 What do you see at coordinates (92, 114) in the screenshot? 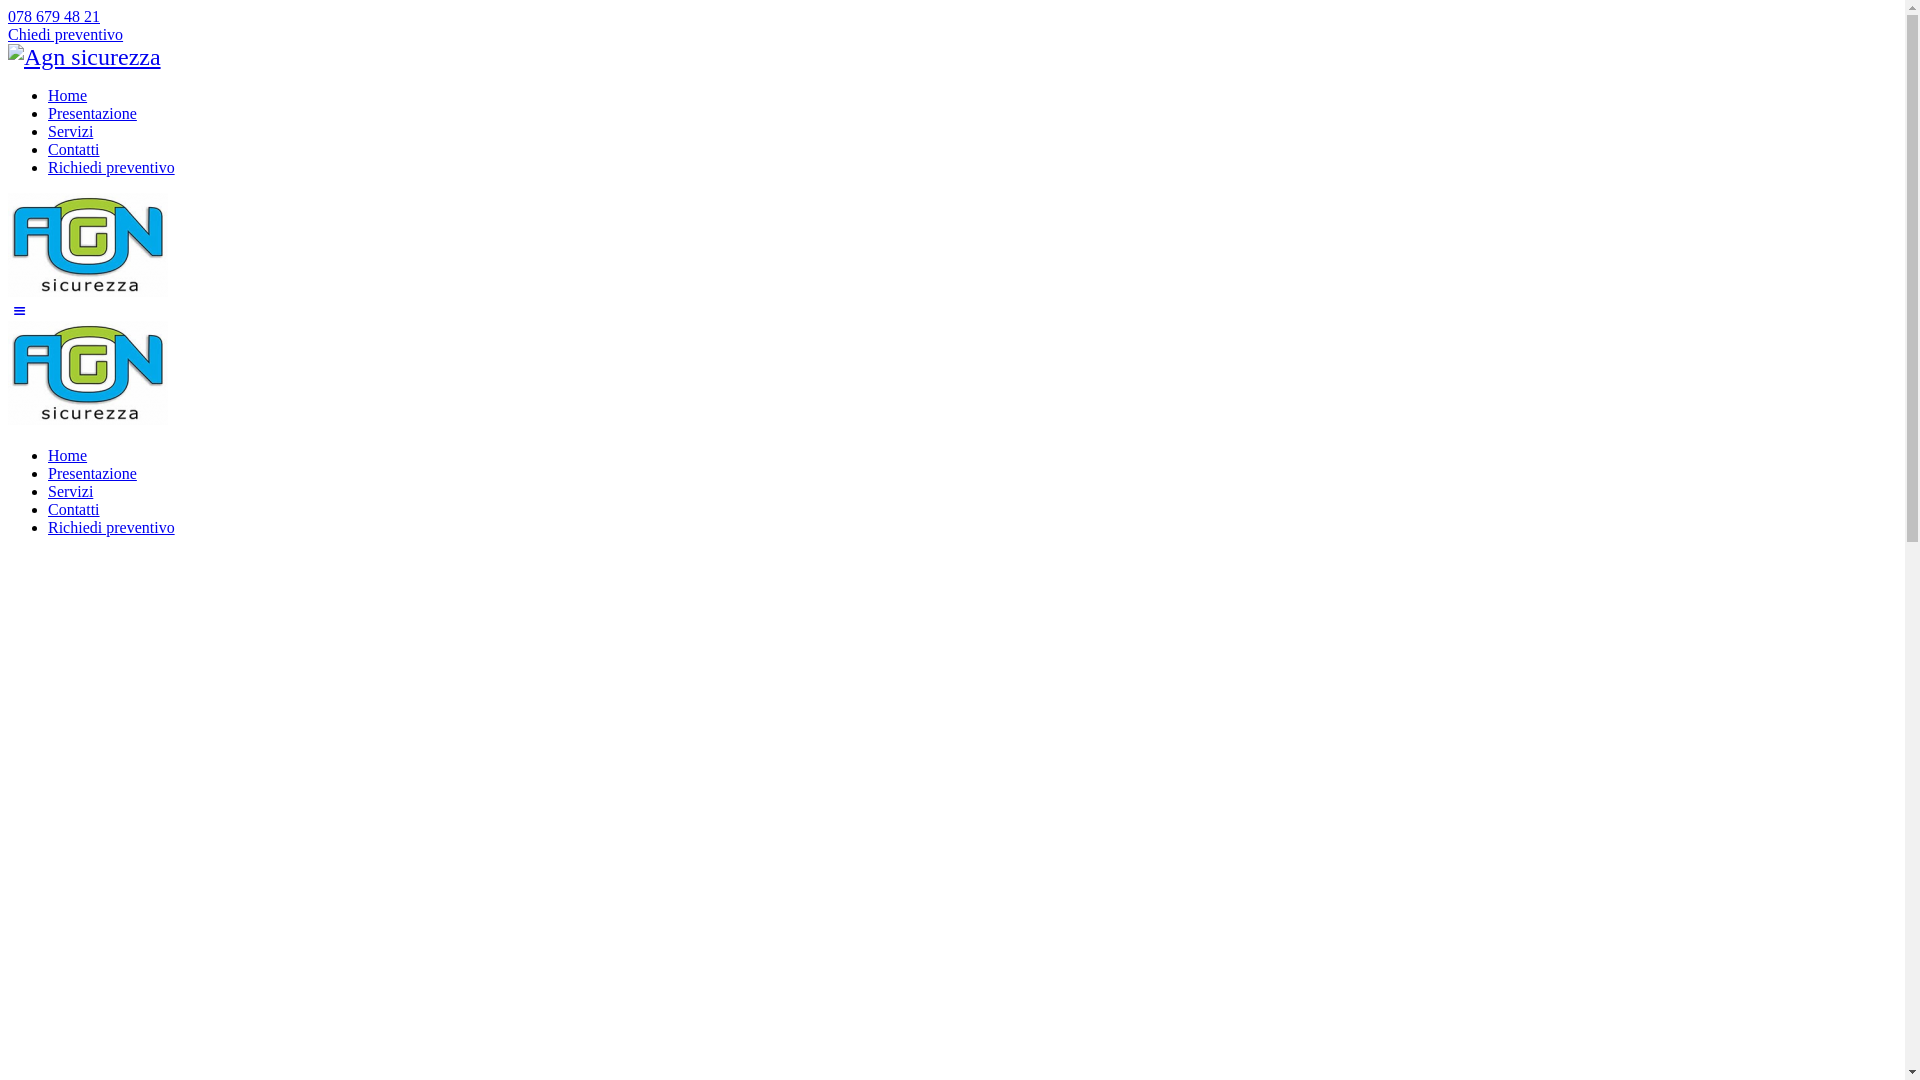
I see `Presentazione` at bounding box center [92, 114].